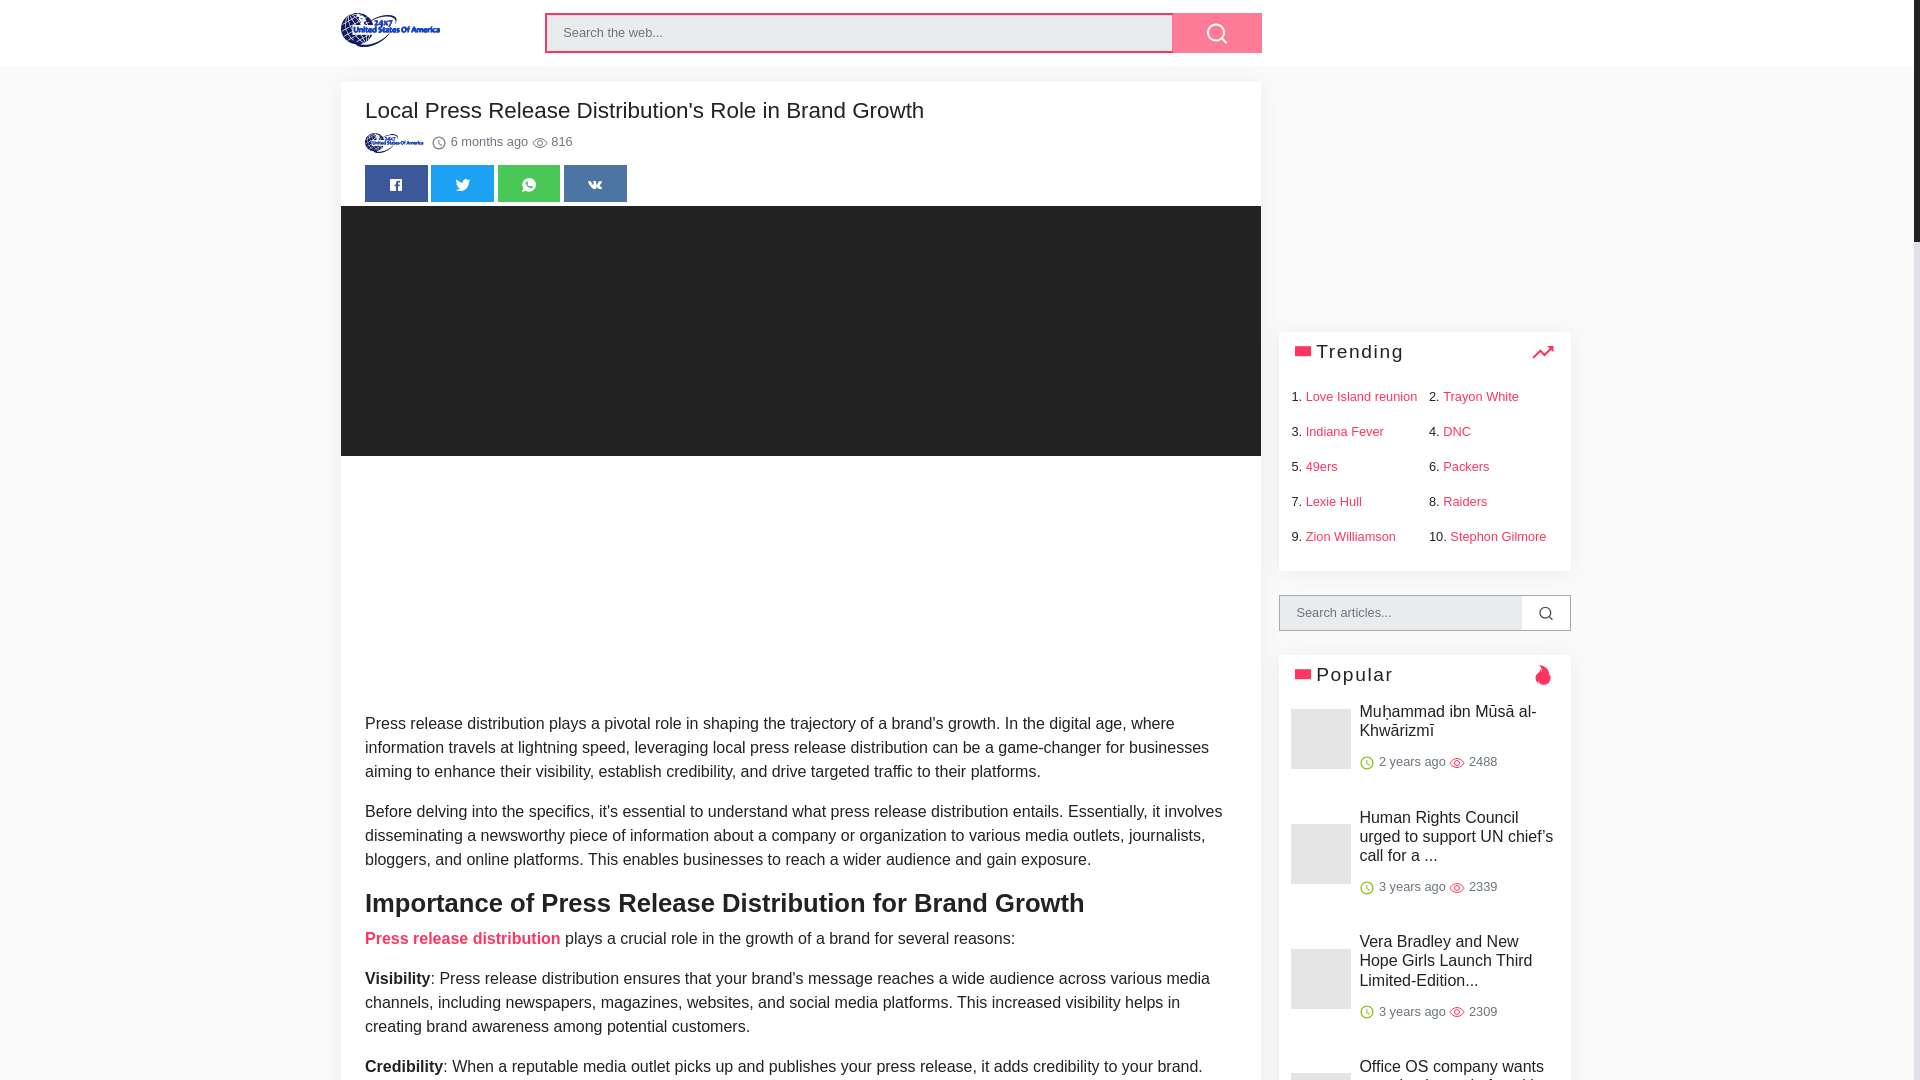  I want to click on Share on Twitter, so click(462, 183).